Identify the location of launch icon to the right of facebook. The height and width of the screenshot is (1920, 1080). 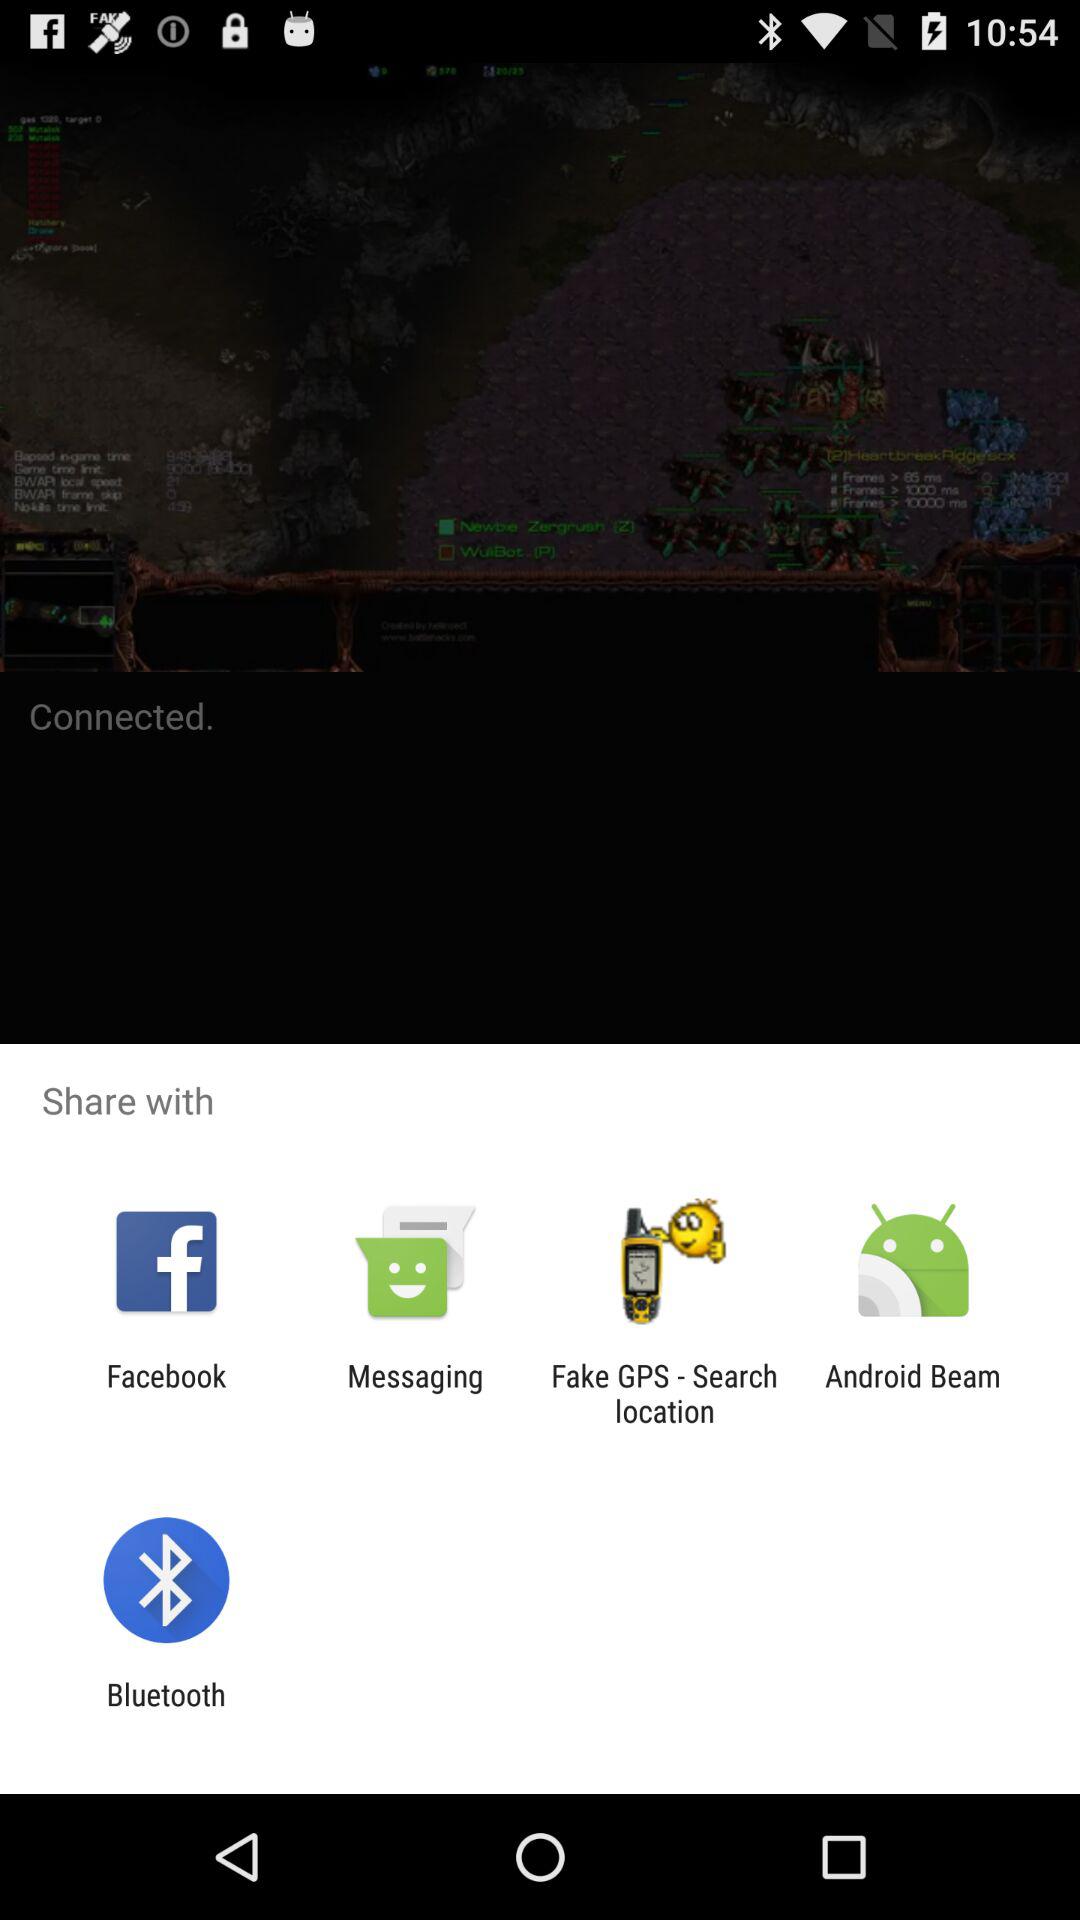
(415, 1393).